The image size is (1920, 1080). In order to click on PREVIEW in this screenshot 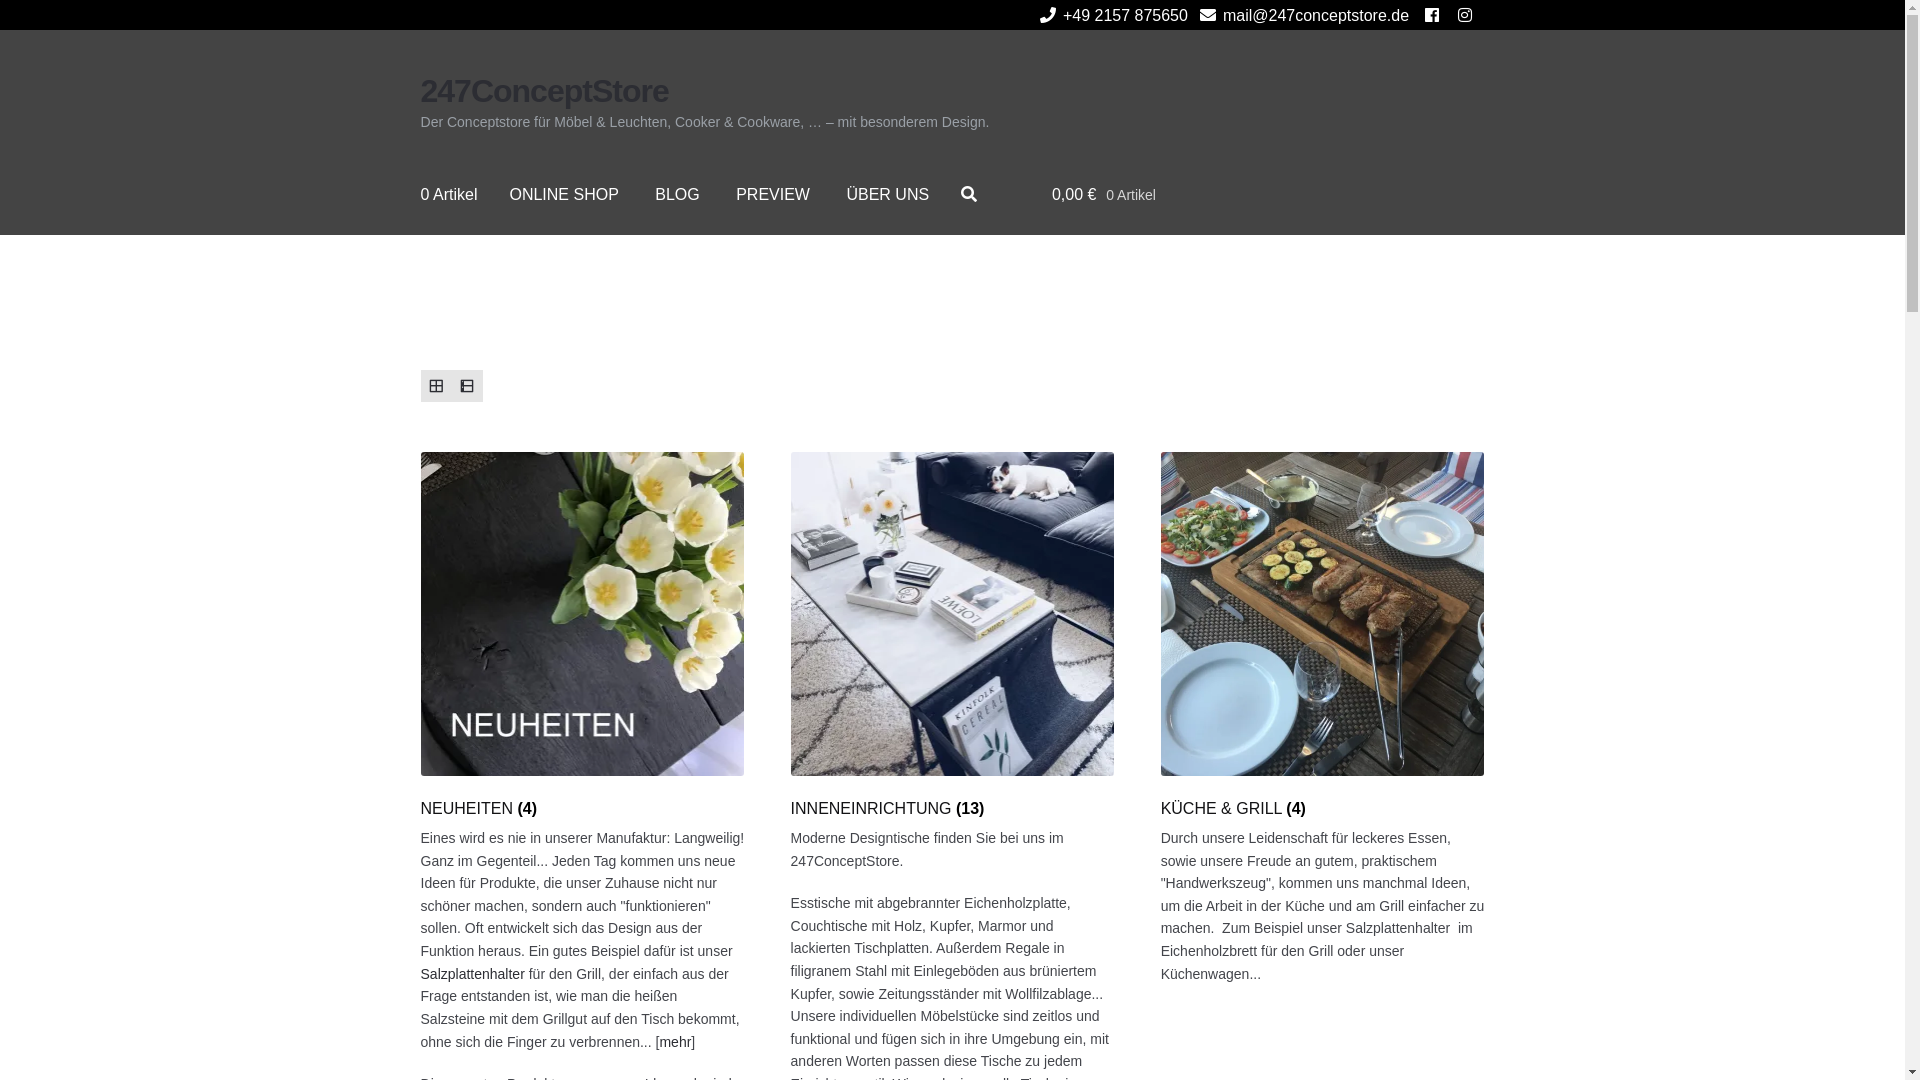, I will do `click(773, 194)`.